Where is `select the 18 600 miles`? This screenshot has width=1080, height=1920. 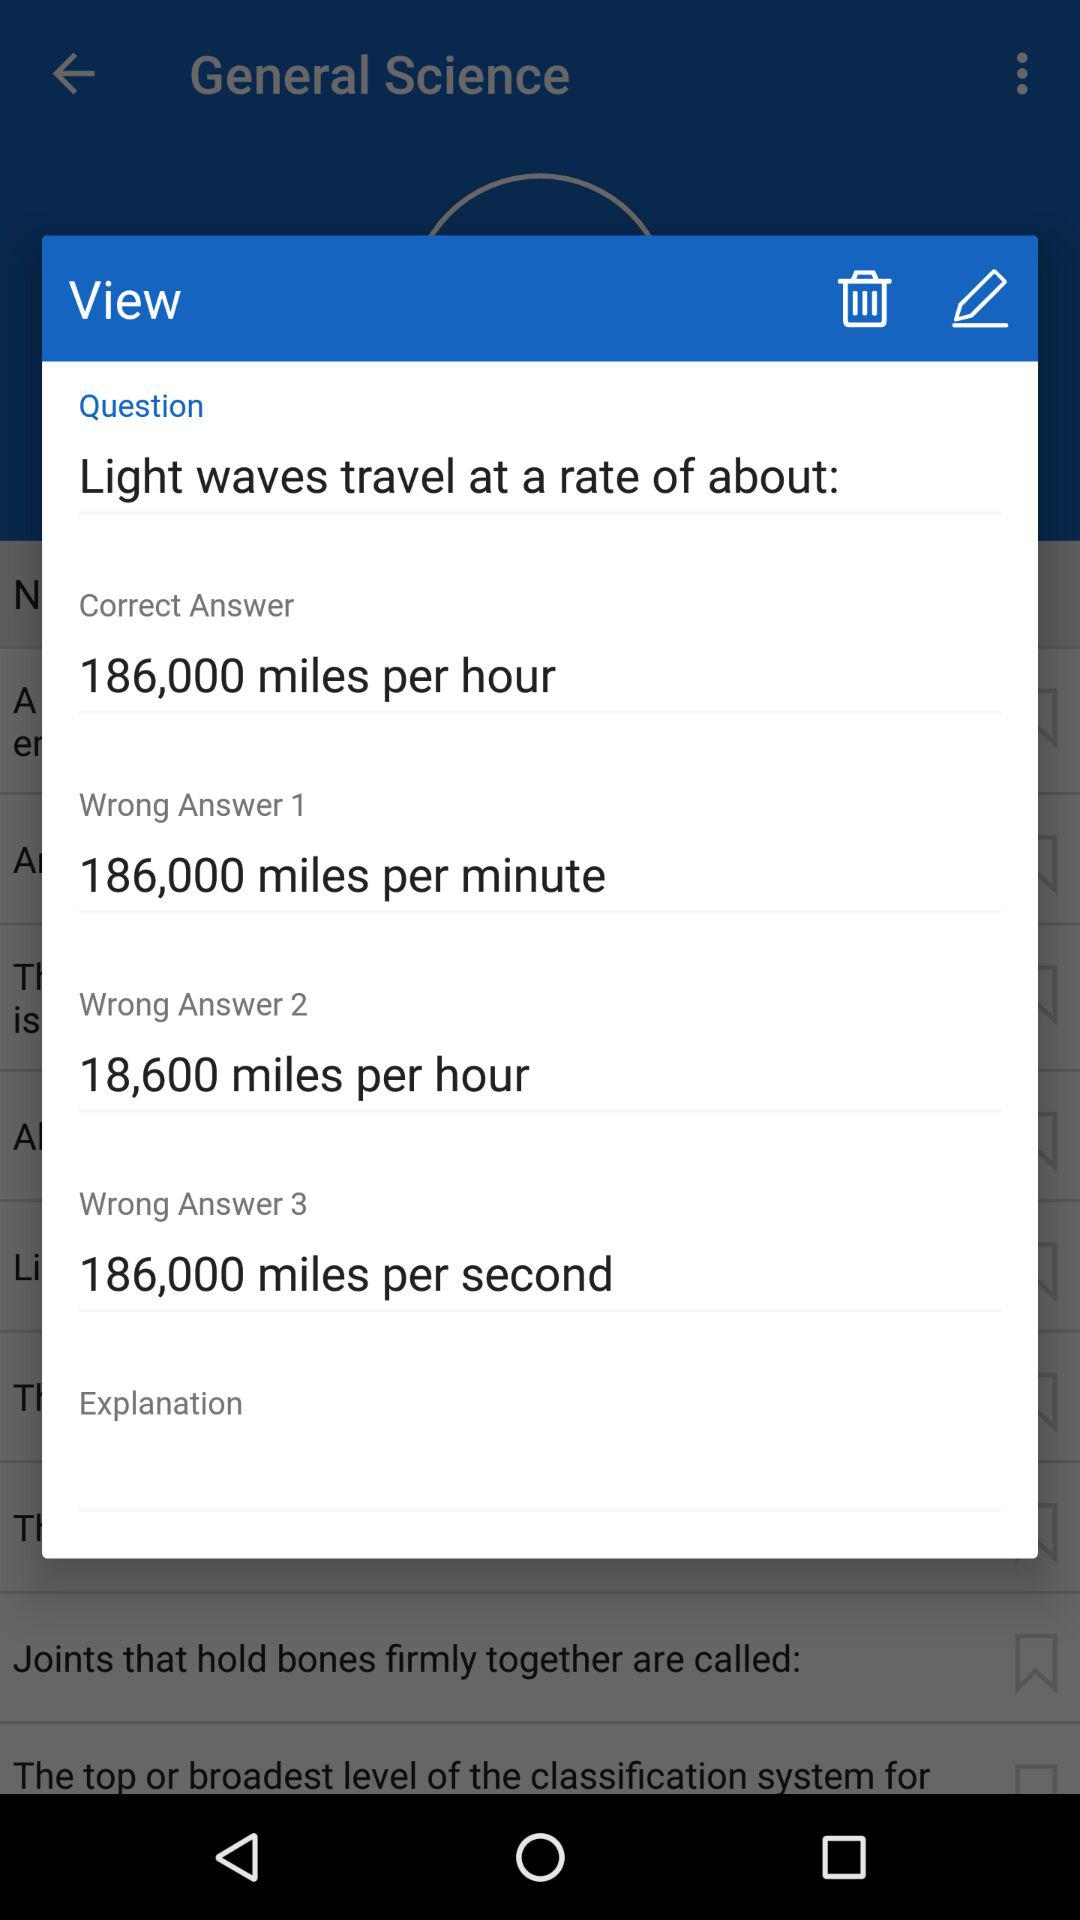
select the 18 600 miles is located at coordinates (540, 1074).